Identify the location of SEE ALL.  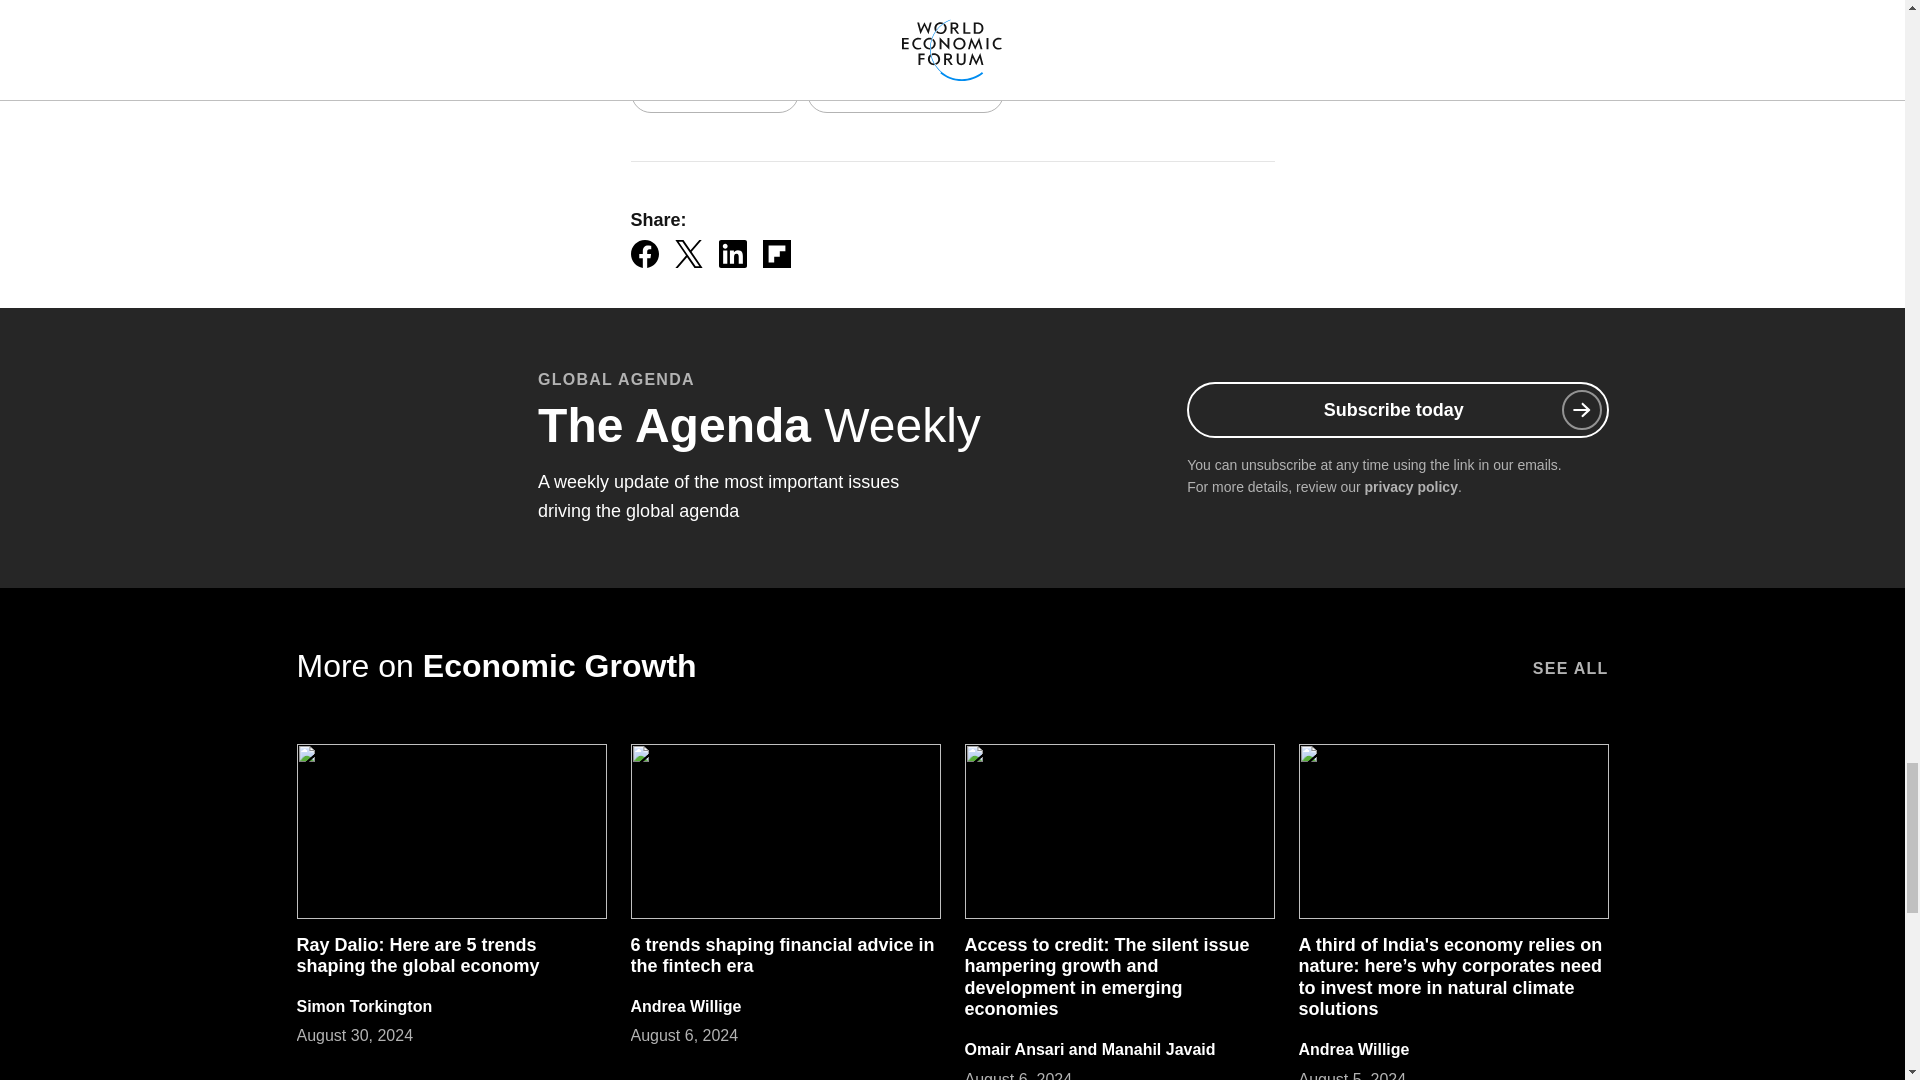
(1570, 665).